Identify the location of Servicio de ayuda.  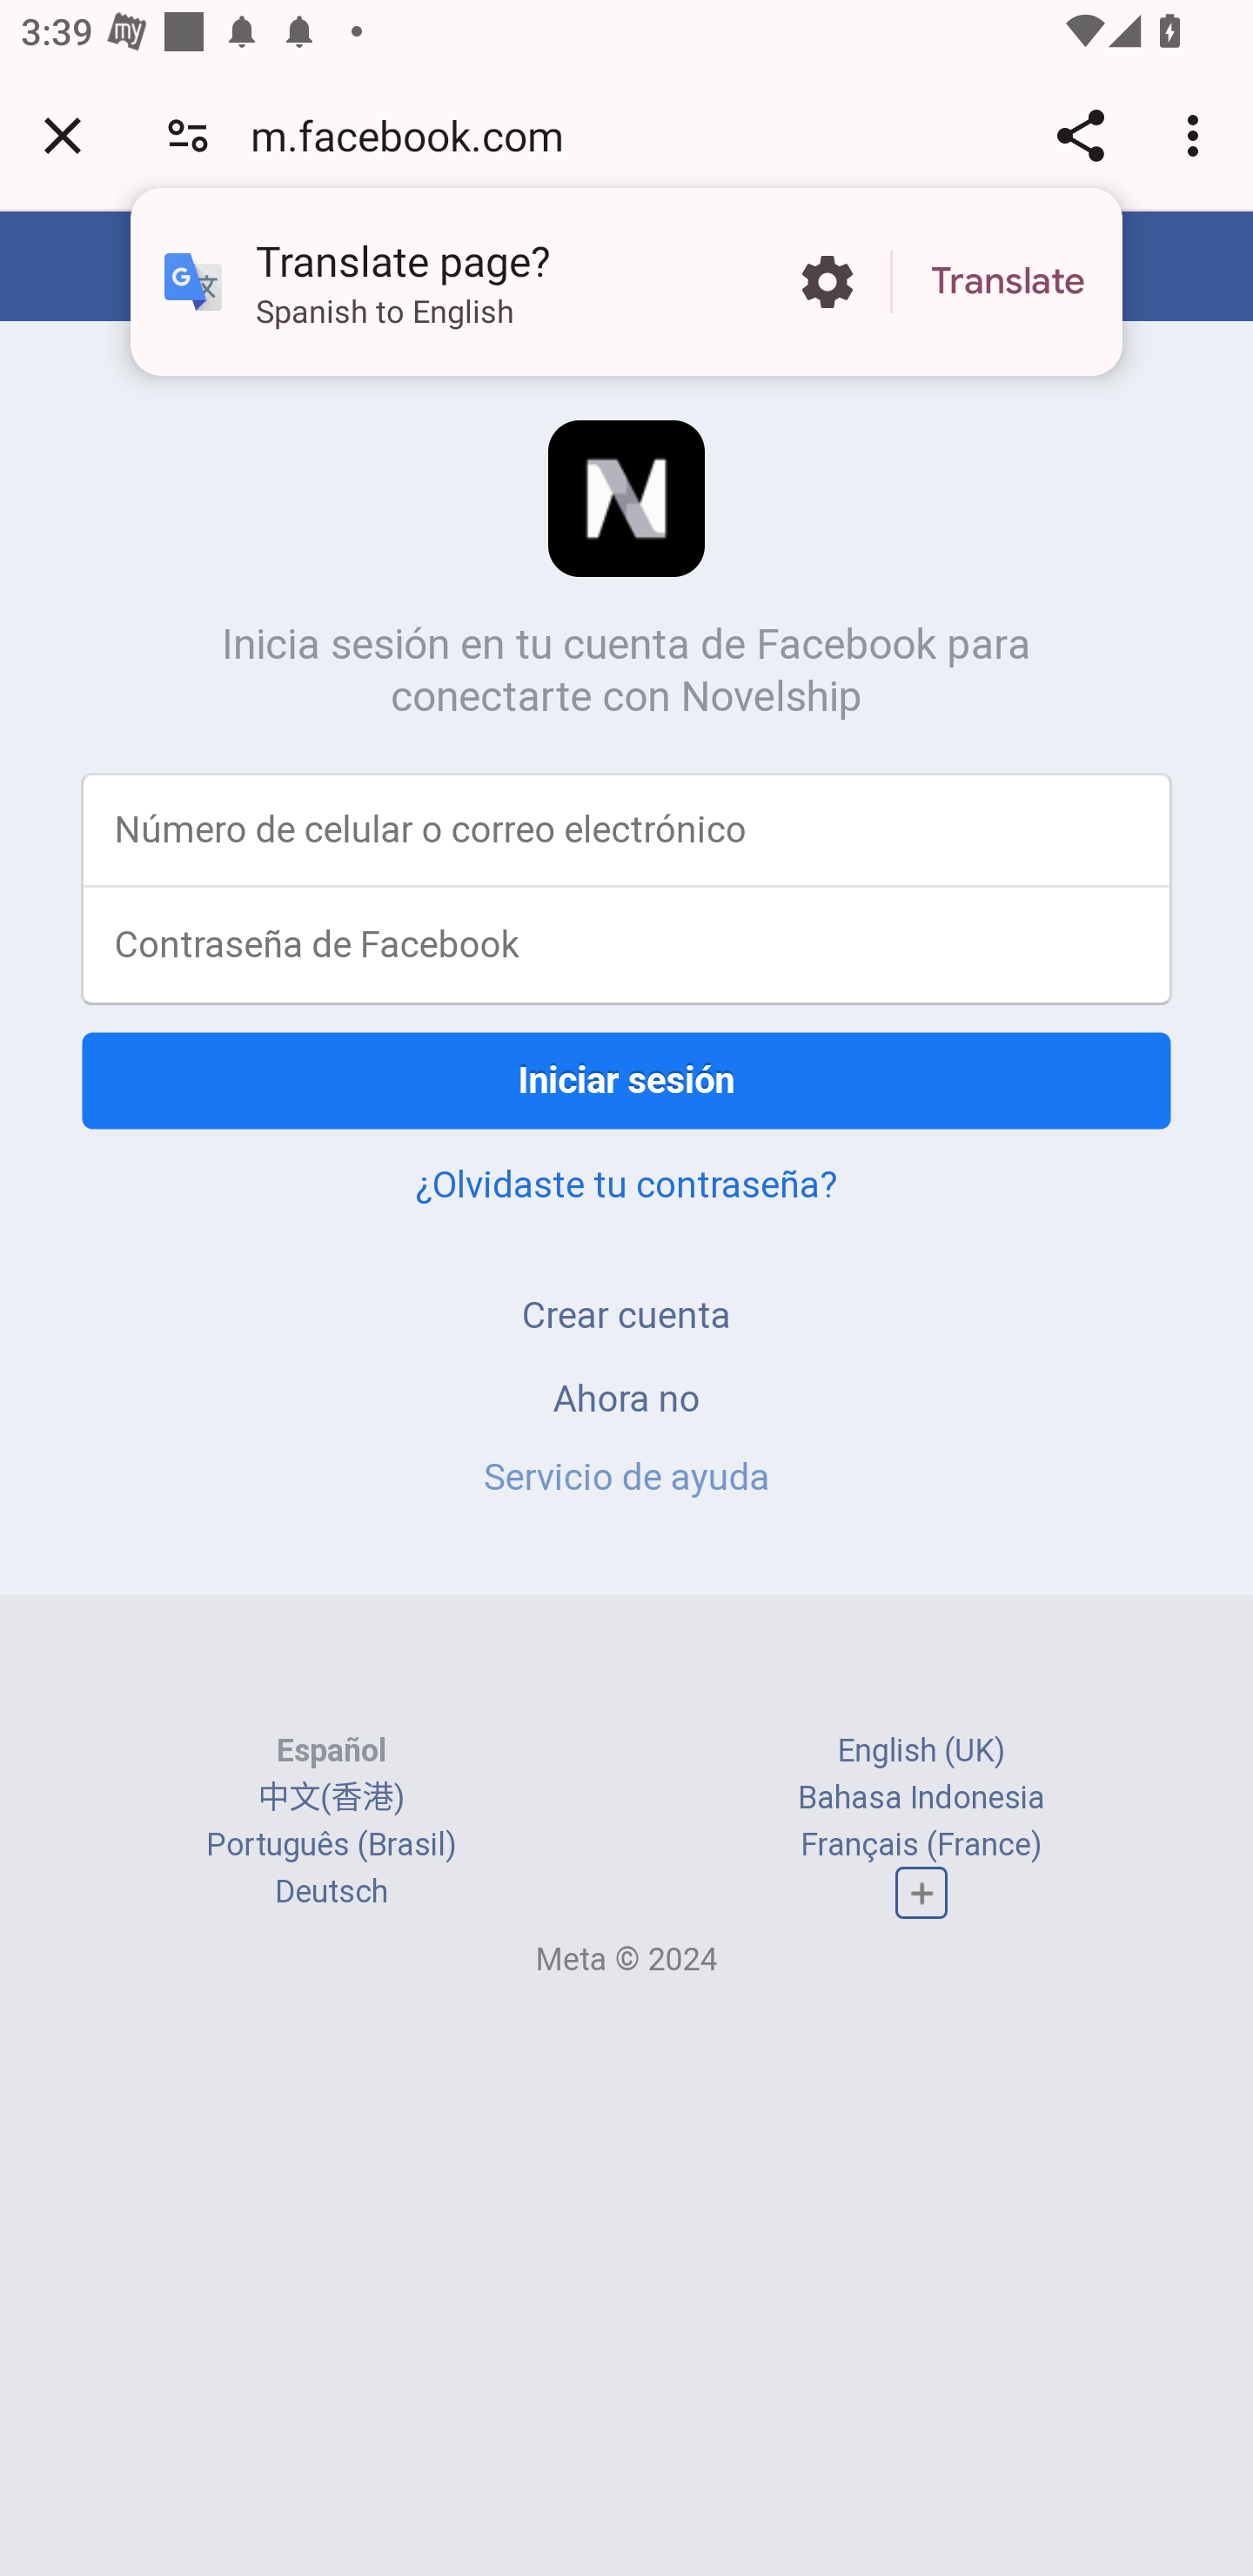
(626, 1477).